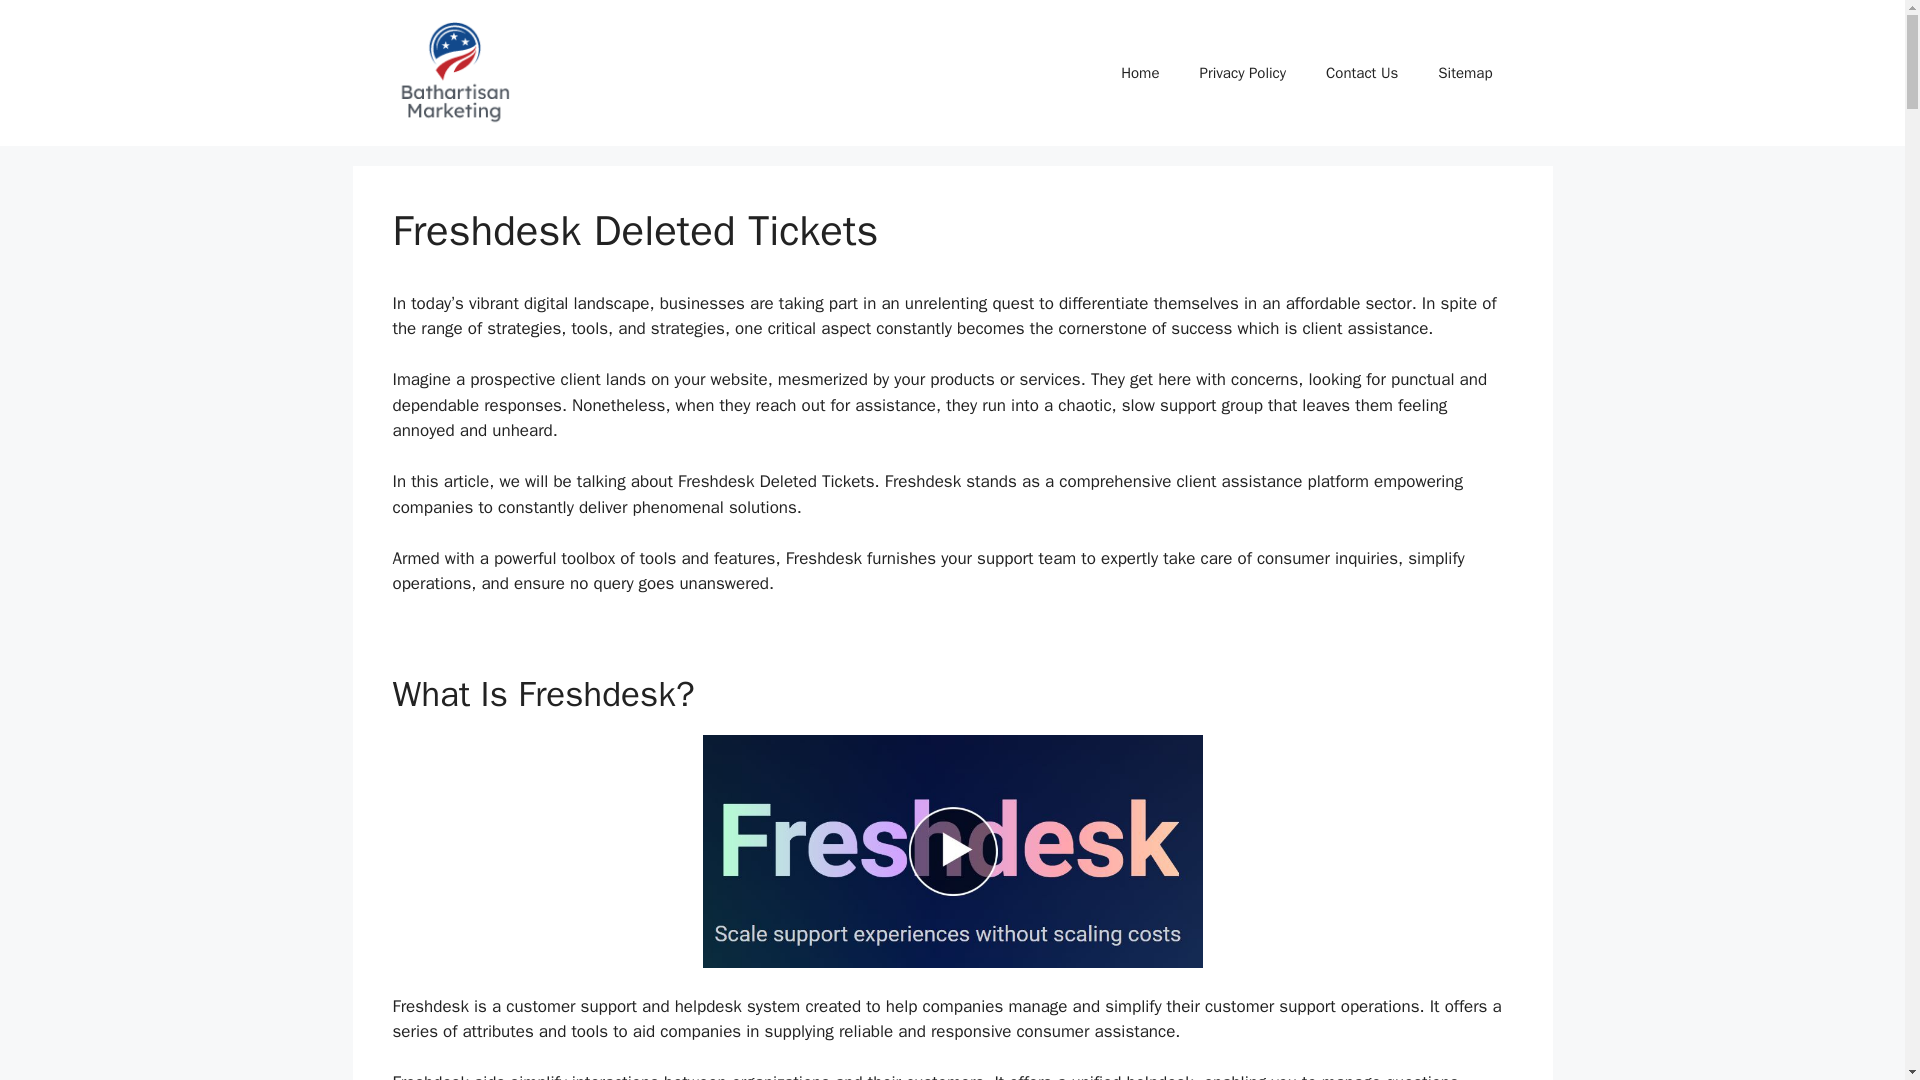  What do you see at coordinates (1465, 72) in the screenshot?
I see `Sitemap` at bounding box center [1465, 72].